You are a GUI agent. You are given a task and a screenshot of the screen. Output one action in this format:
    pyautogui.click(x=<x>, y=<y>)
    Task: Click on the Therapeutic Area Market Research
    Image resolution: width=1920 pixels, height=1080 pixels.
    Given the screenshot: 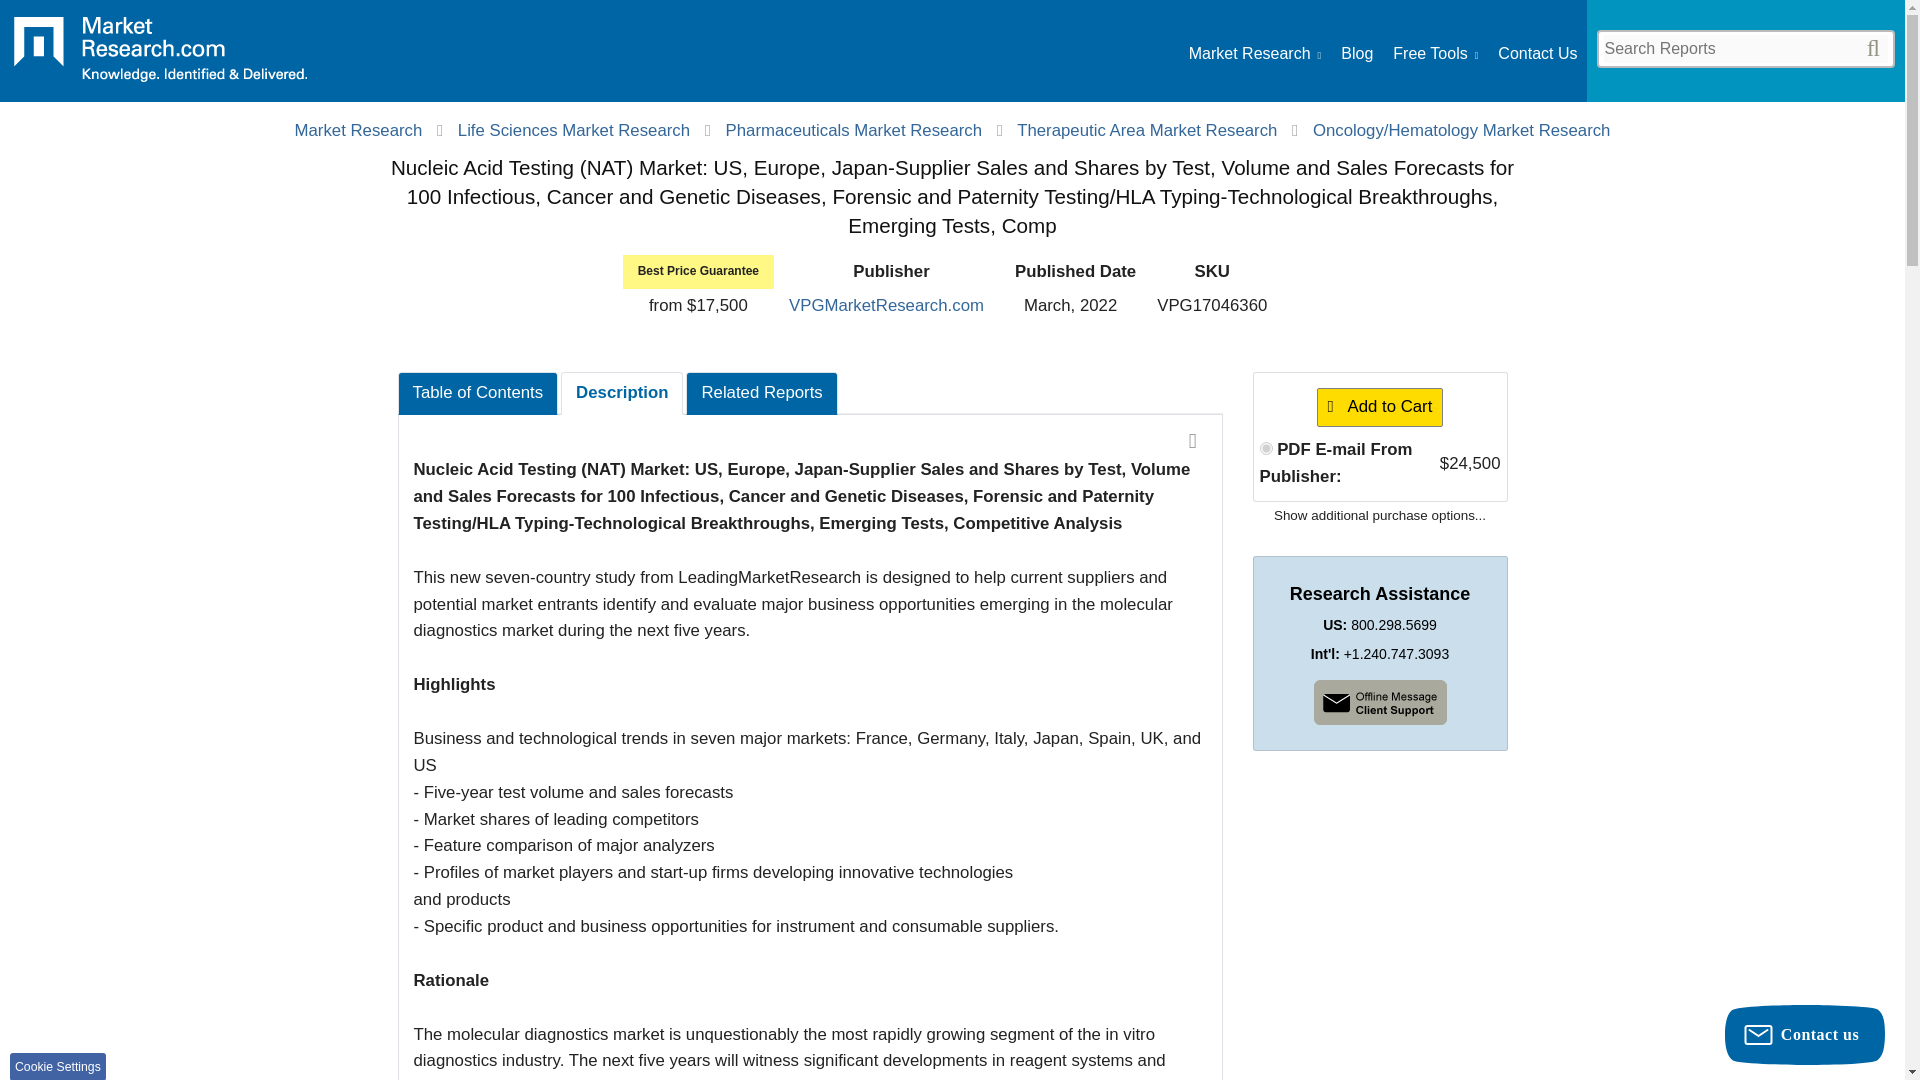 What is the action you would take?
    pyautogui.click(x=1146, y=130)
    